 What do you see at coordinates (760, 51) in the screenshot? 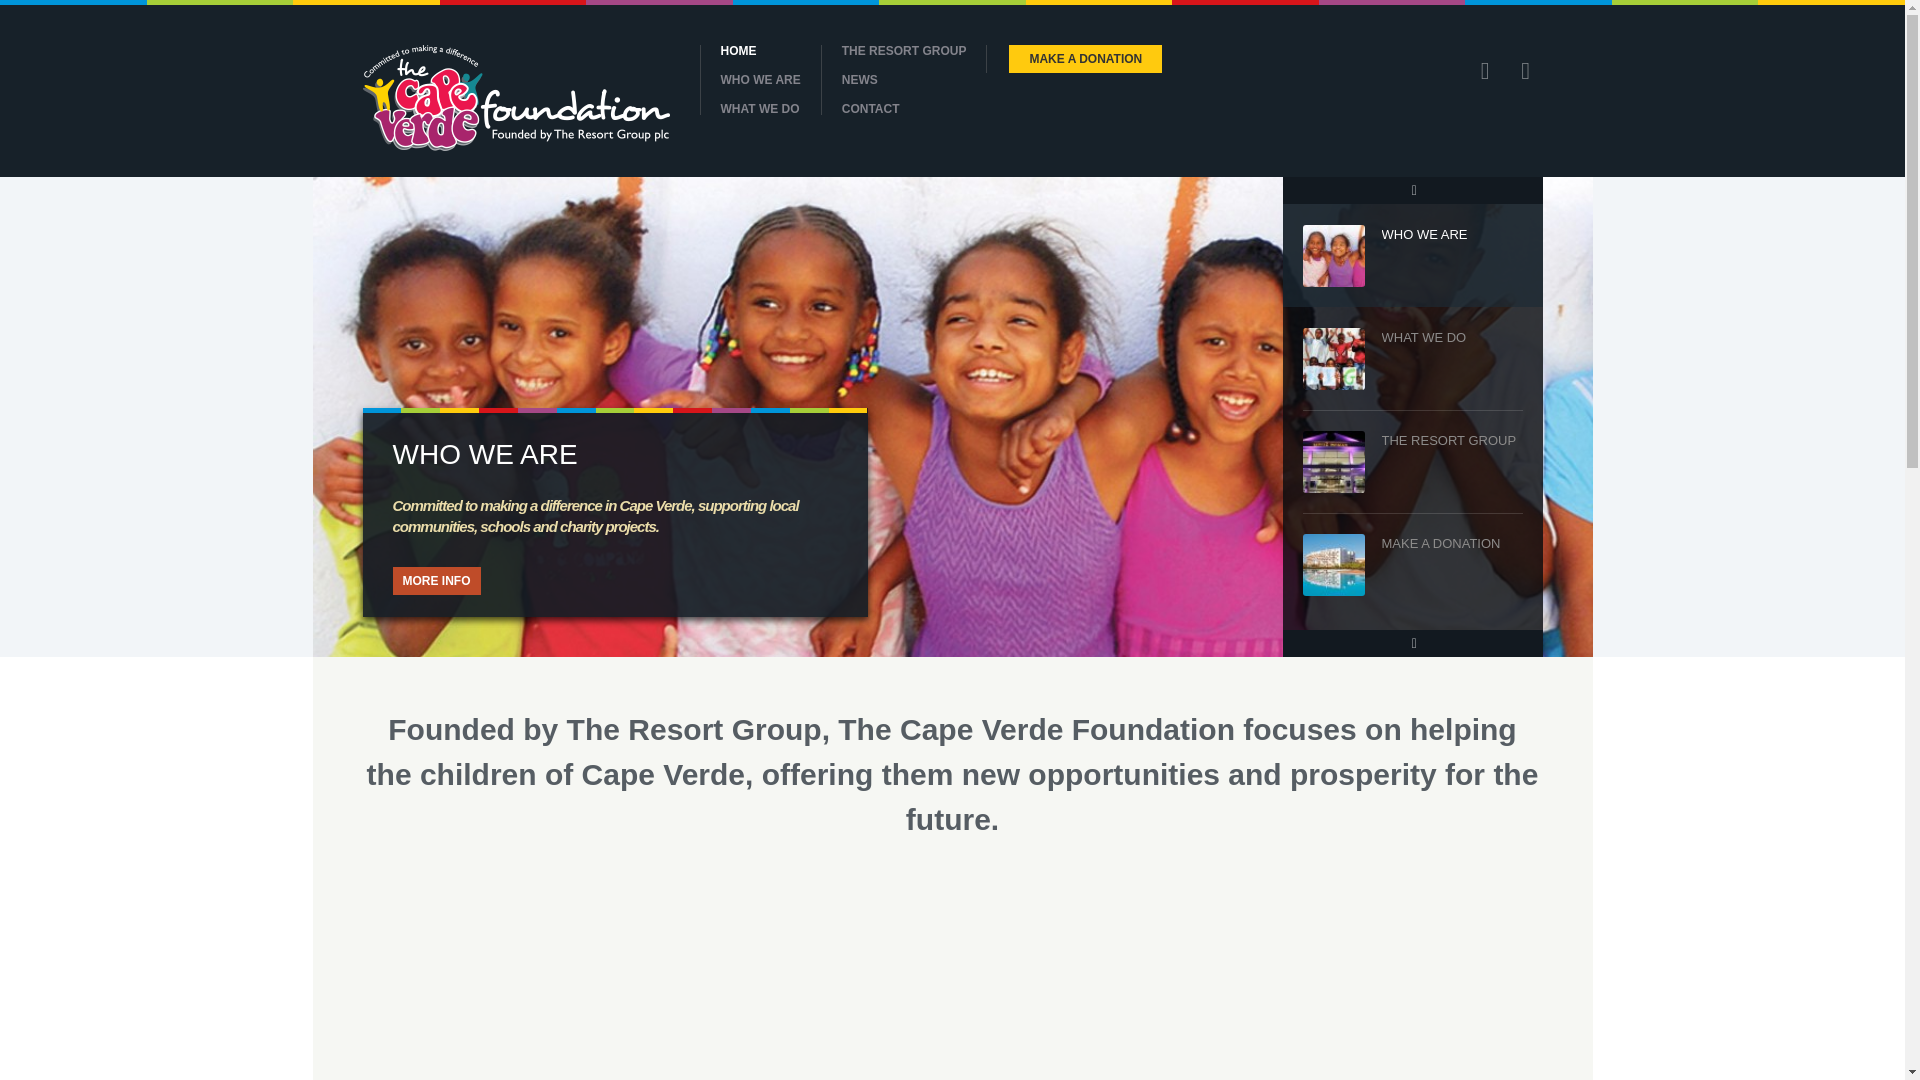
I see `HOME` at bounding box center [760, 51].